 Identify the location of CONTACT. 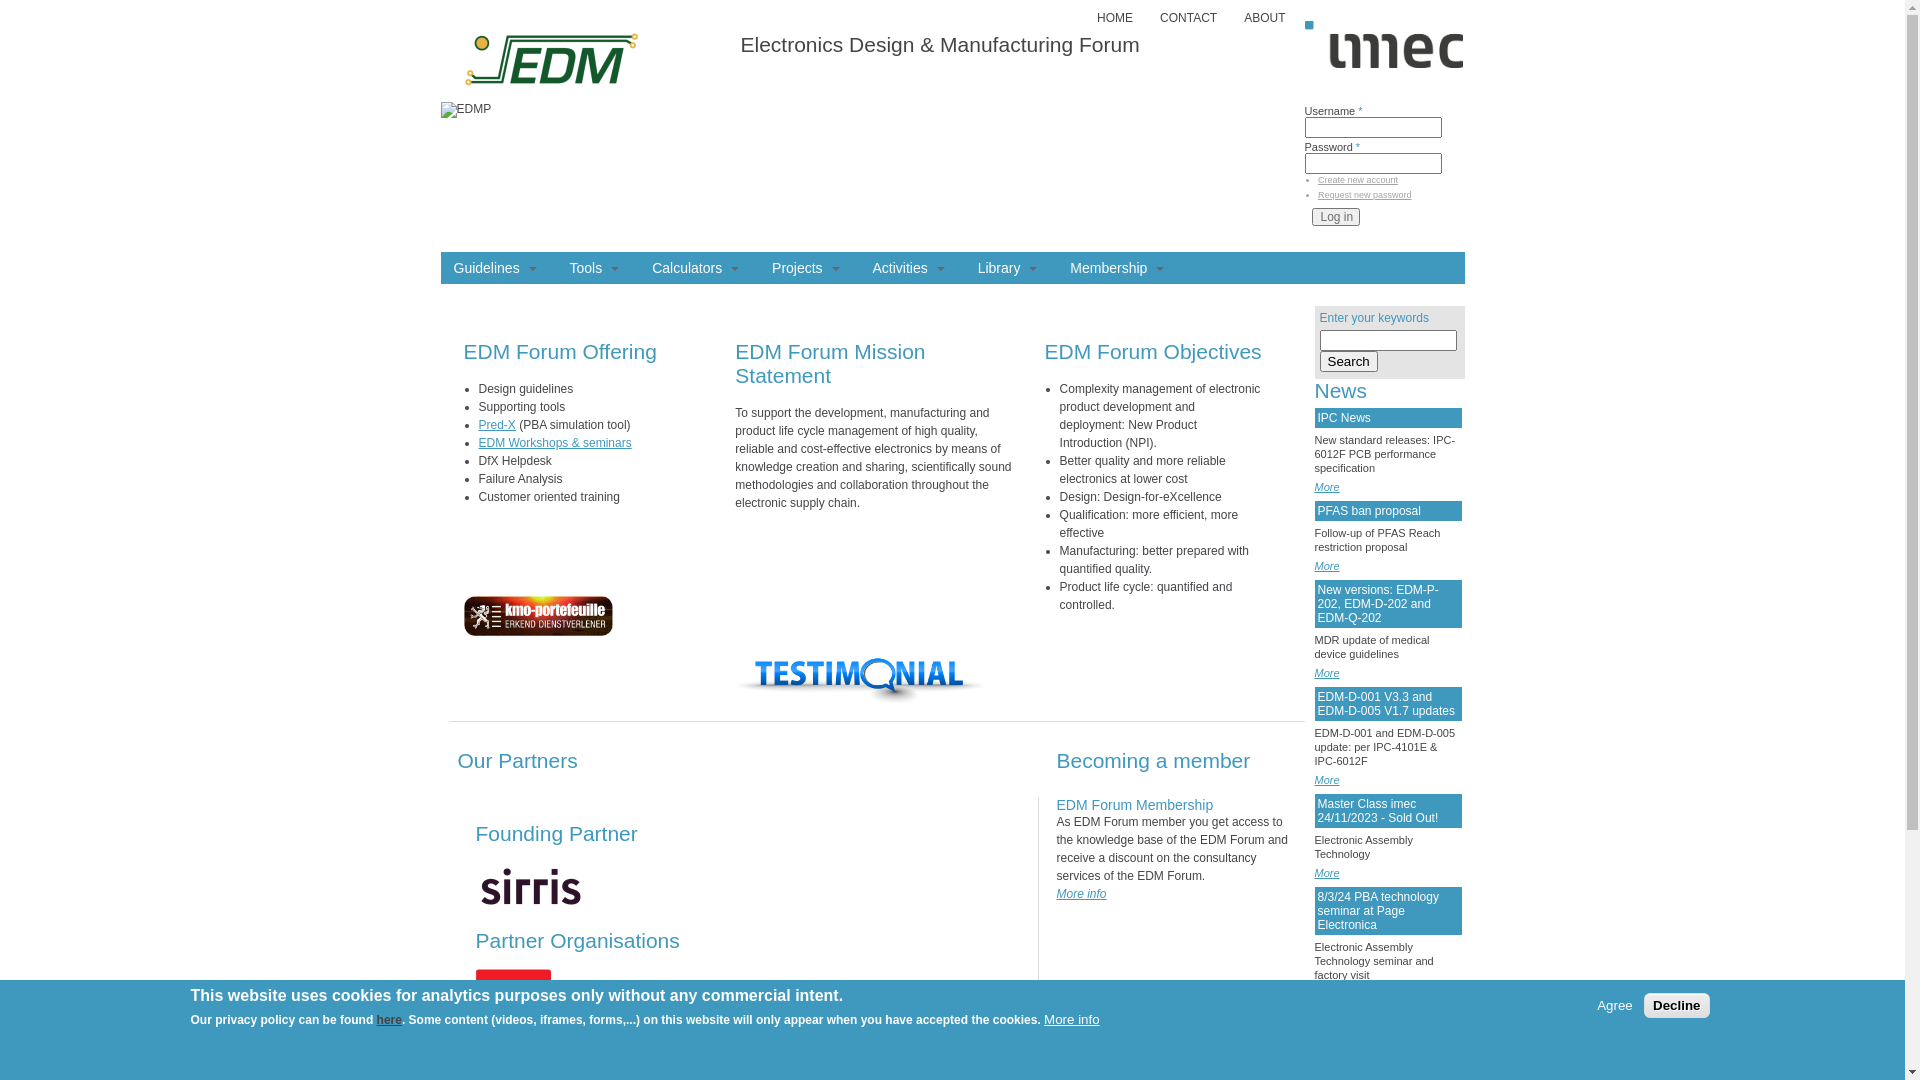
(1188, 18).